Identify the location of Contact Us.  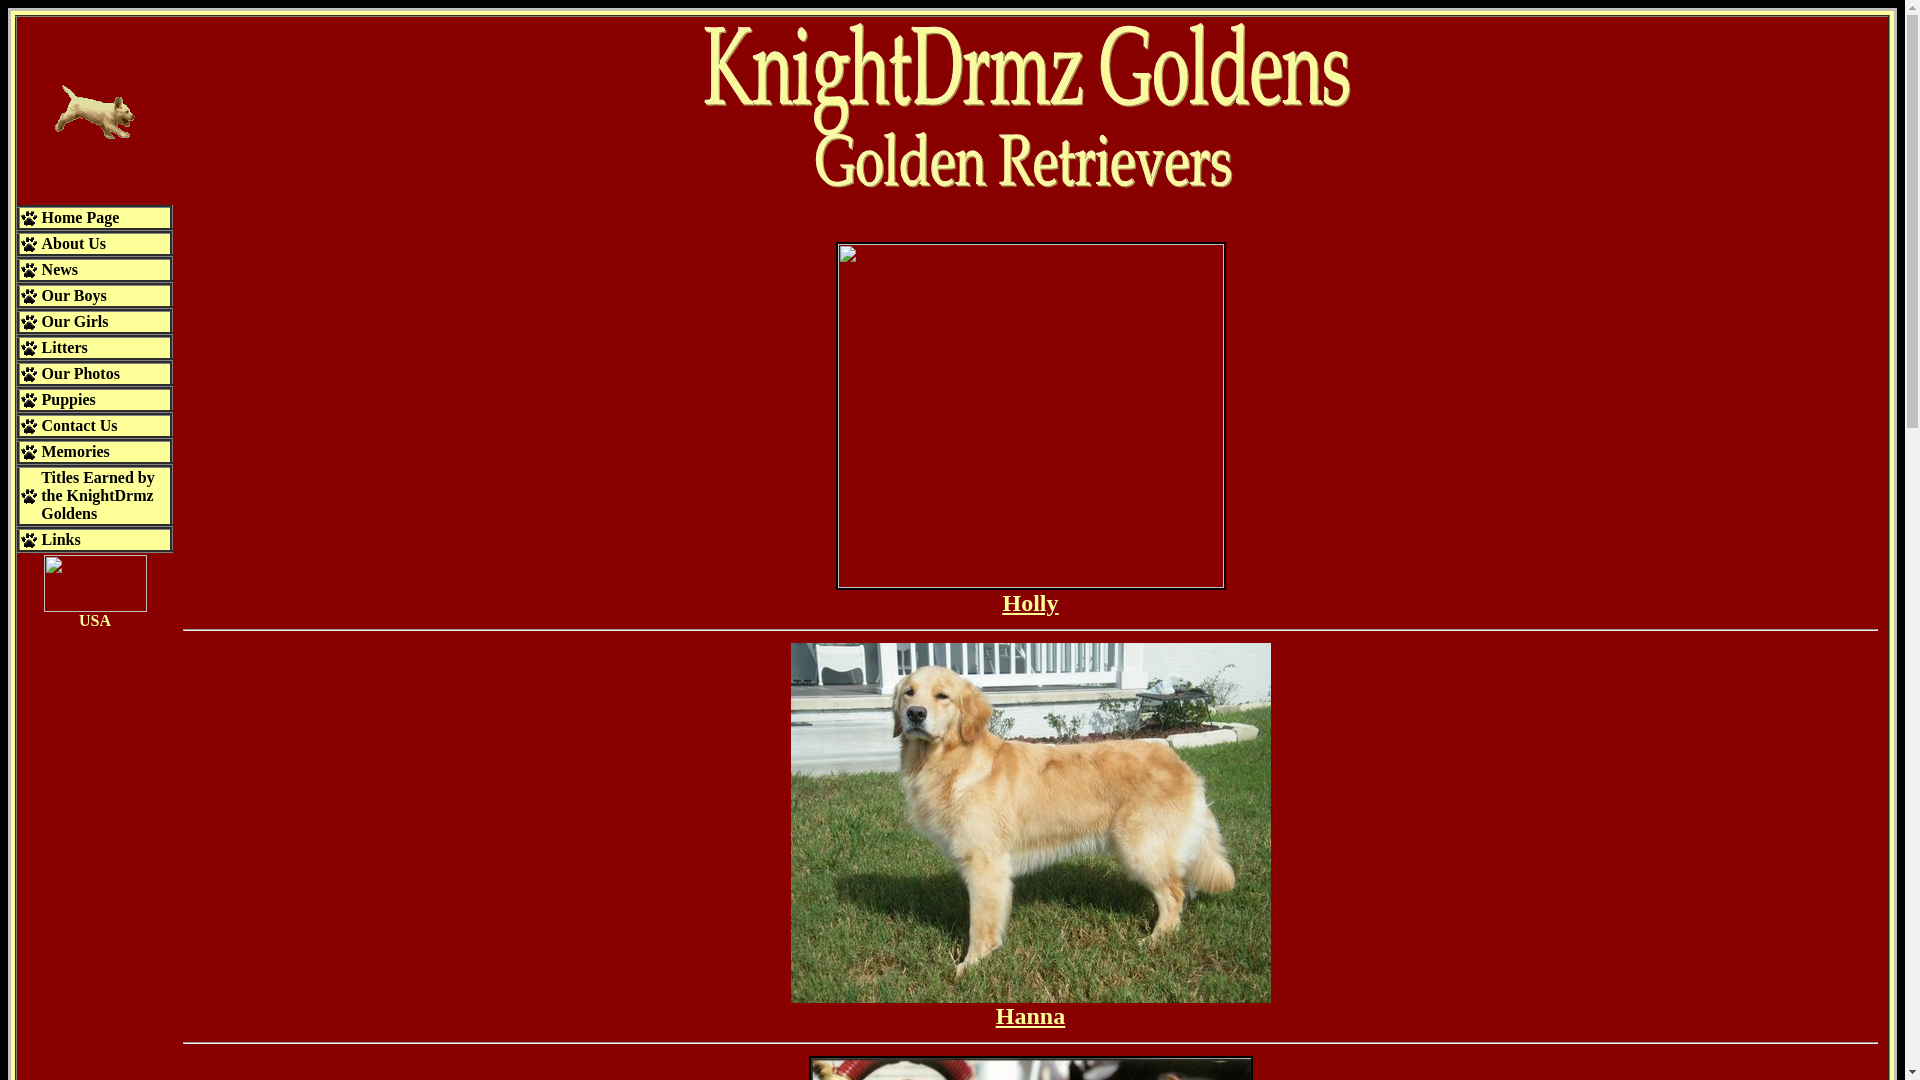
(80, 425).